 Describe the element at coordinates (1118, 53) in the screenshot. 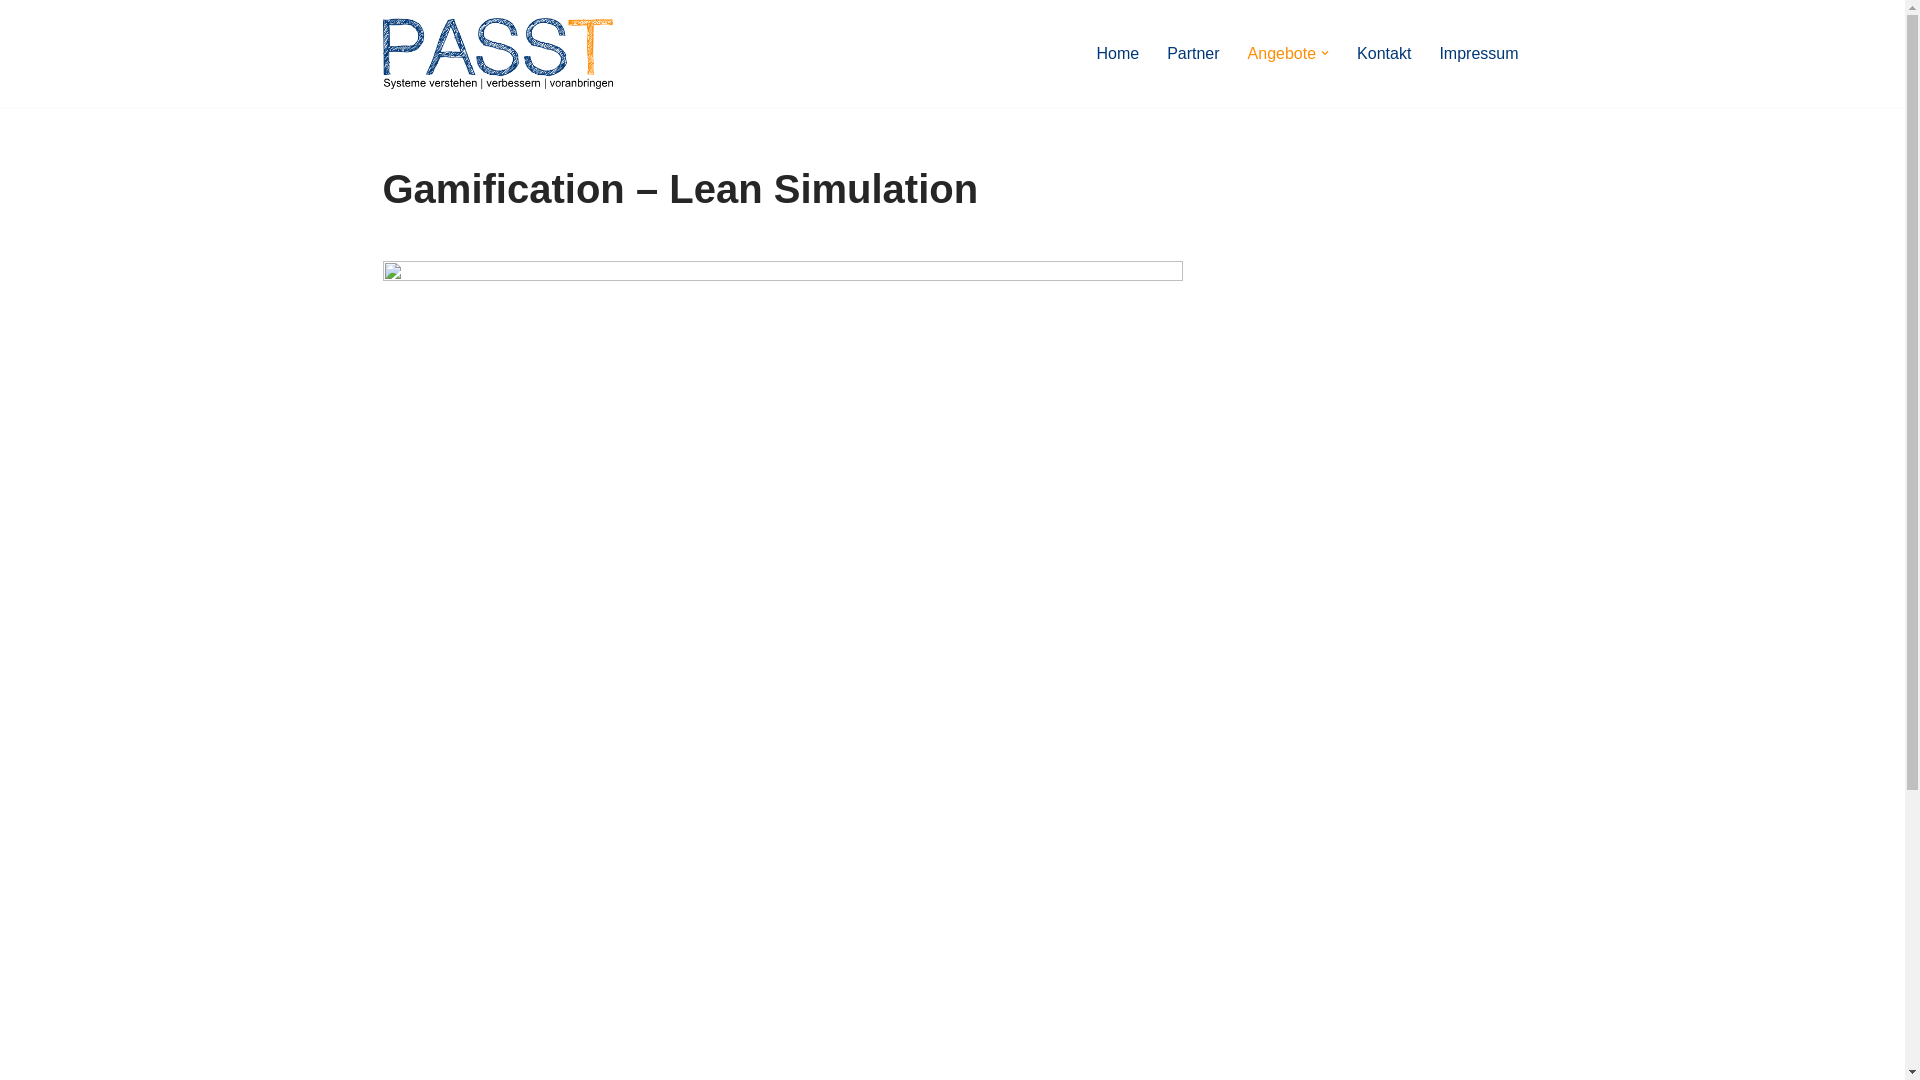

I see `Home` at that location.